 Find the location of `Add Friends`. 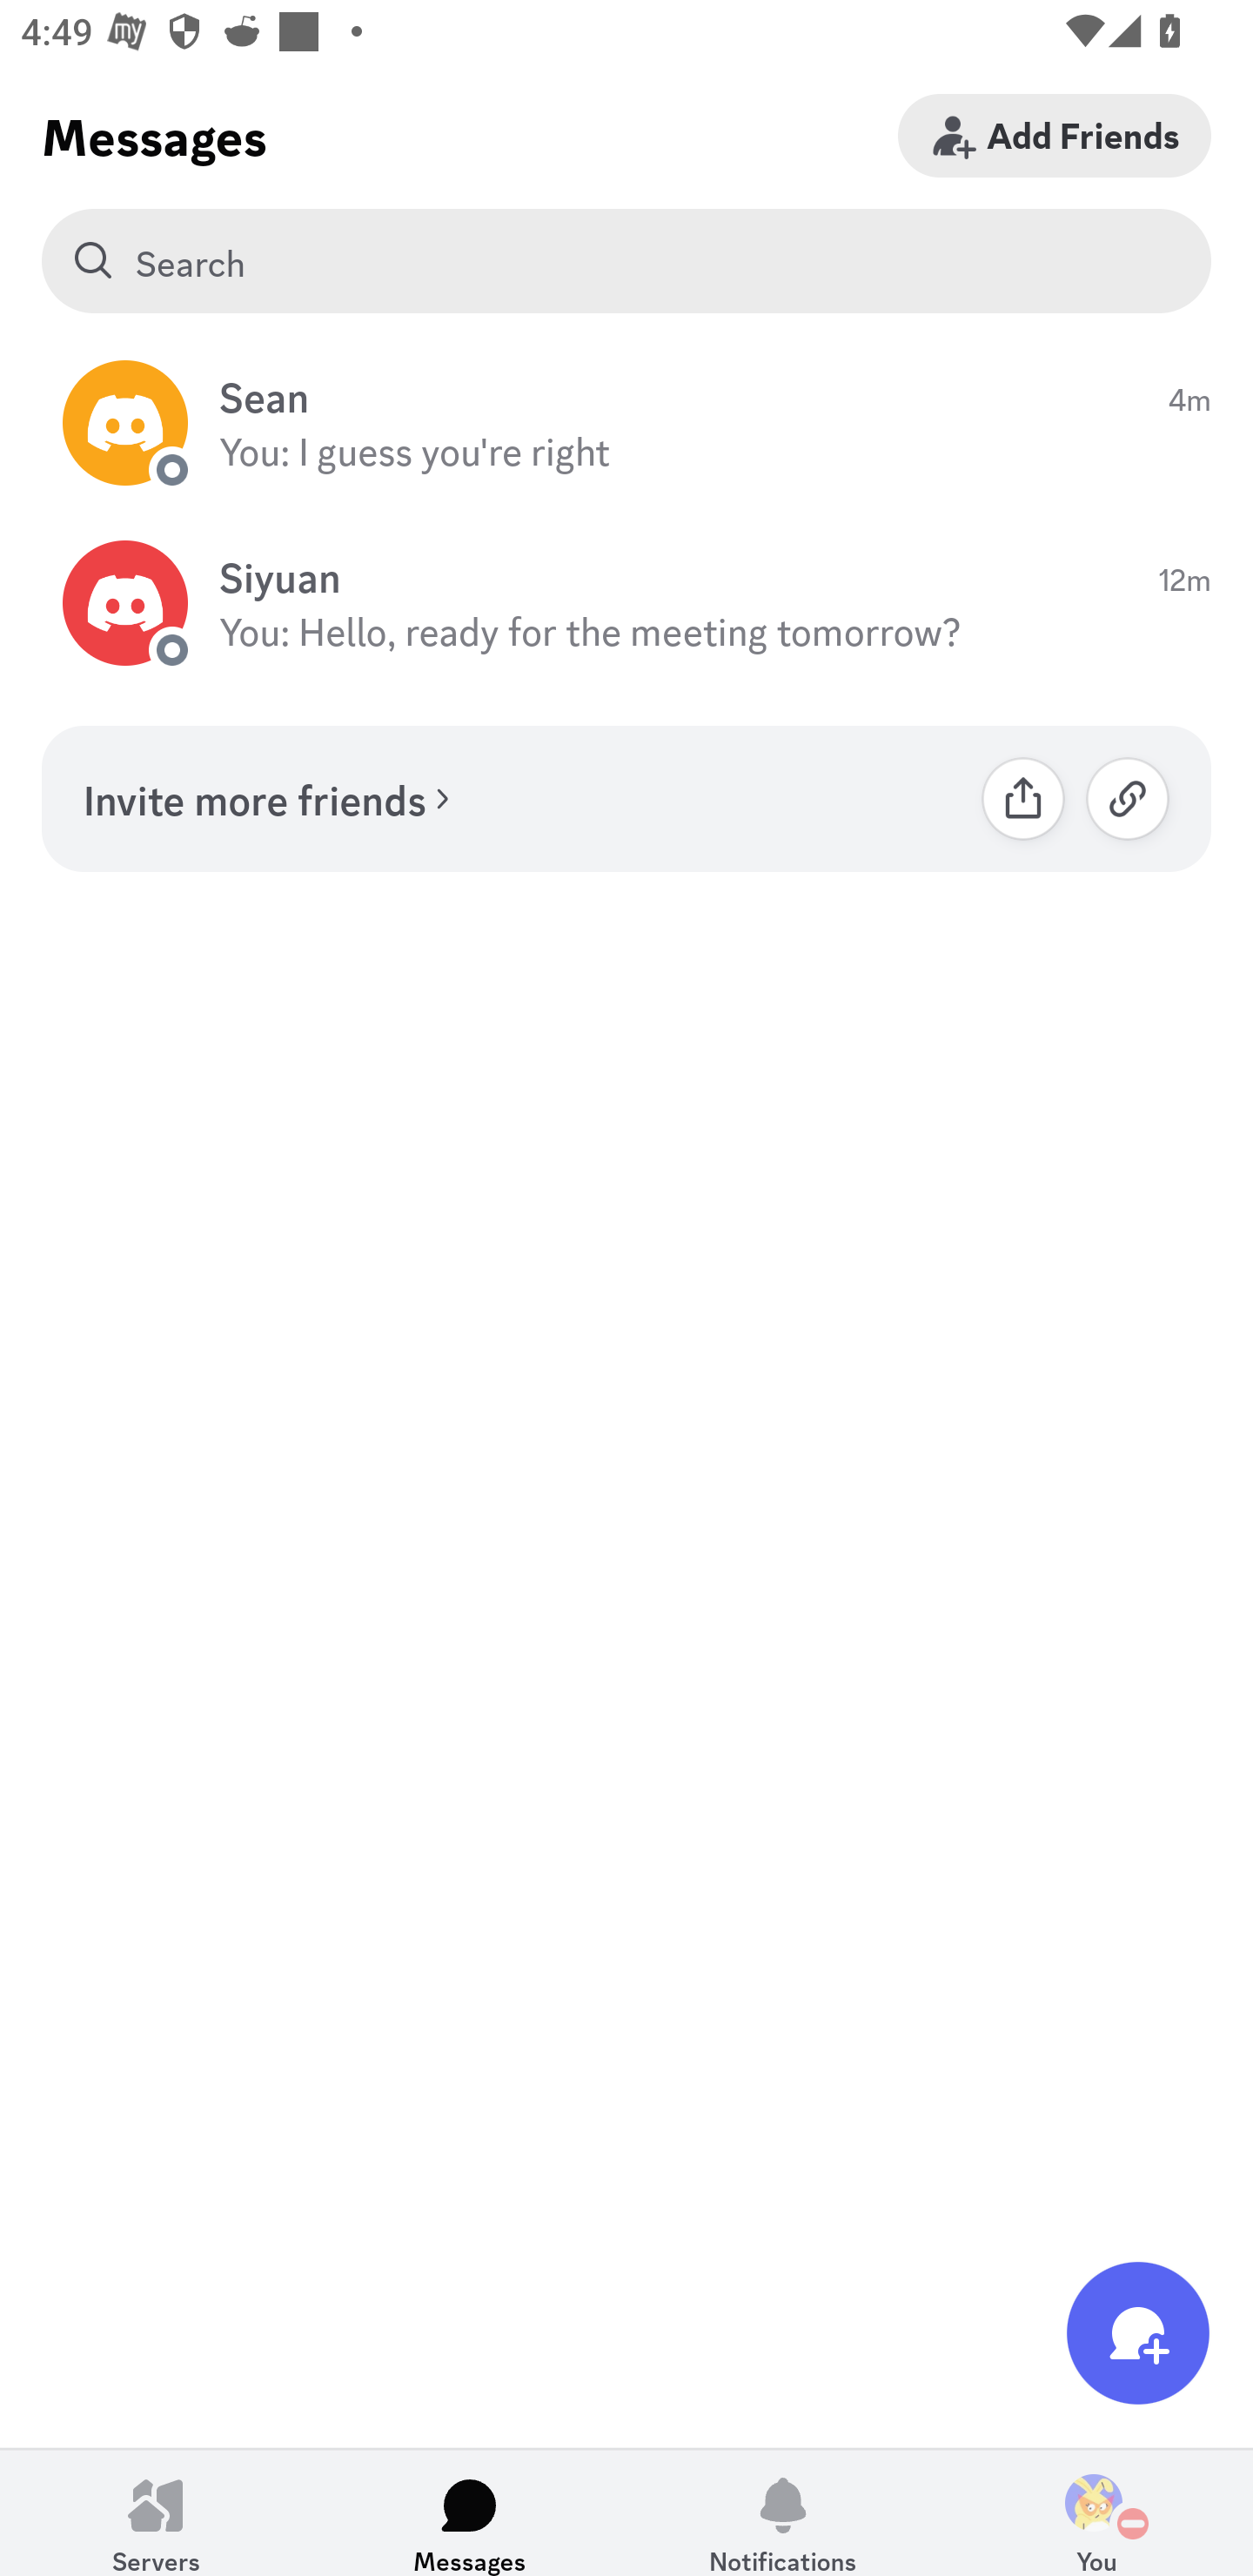

Add Friends is located at coordinates (1055, 135).